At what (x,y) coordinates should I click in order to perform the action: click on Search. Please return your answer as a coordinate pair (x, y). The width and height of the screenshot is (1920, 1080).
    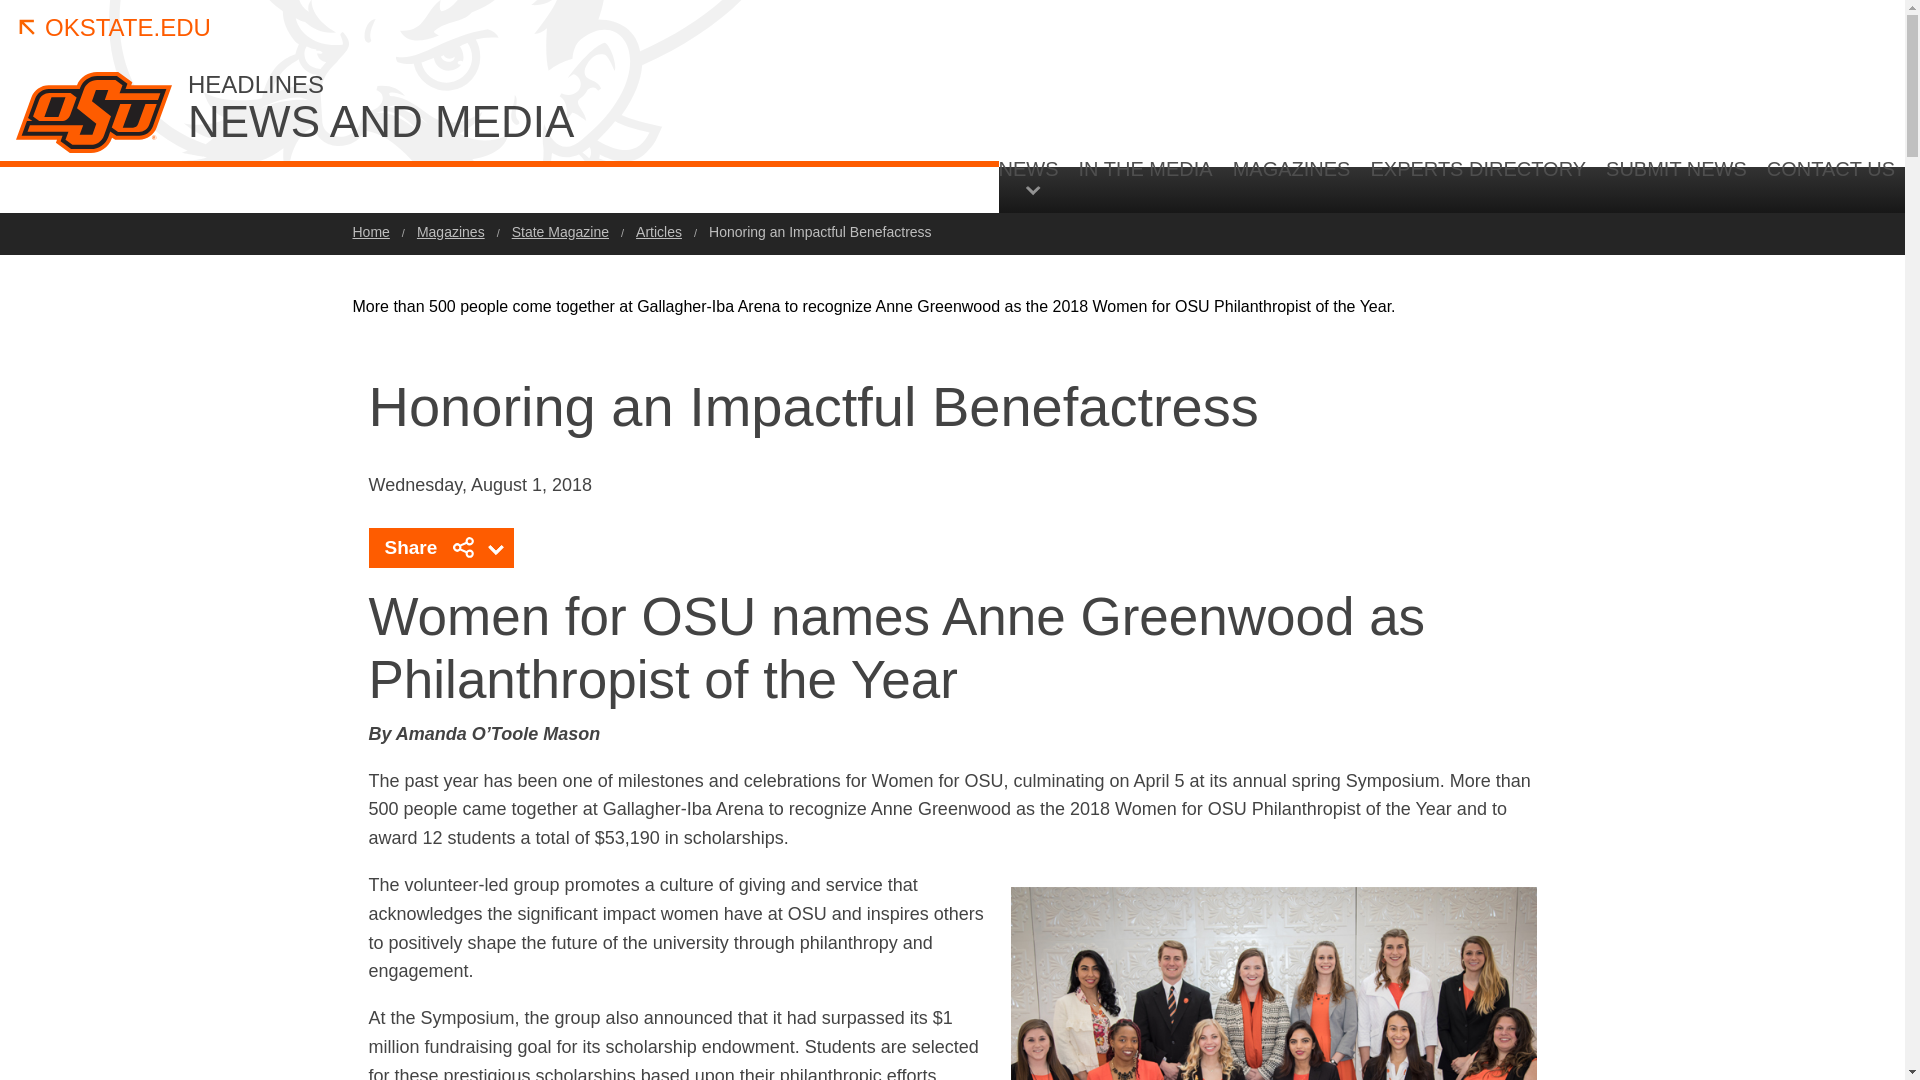
    Looking at the image, I should click on (1774, 352).